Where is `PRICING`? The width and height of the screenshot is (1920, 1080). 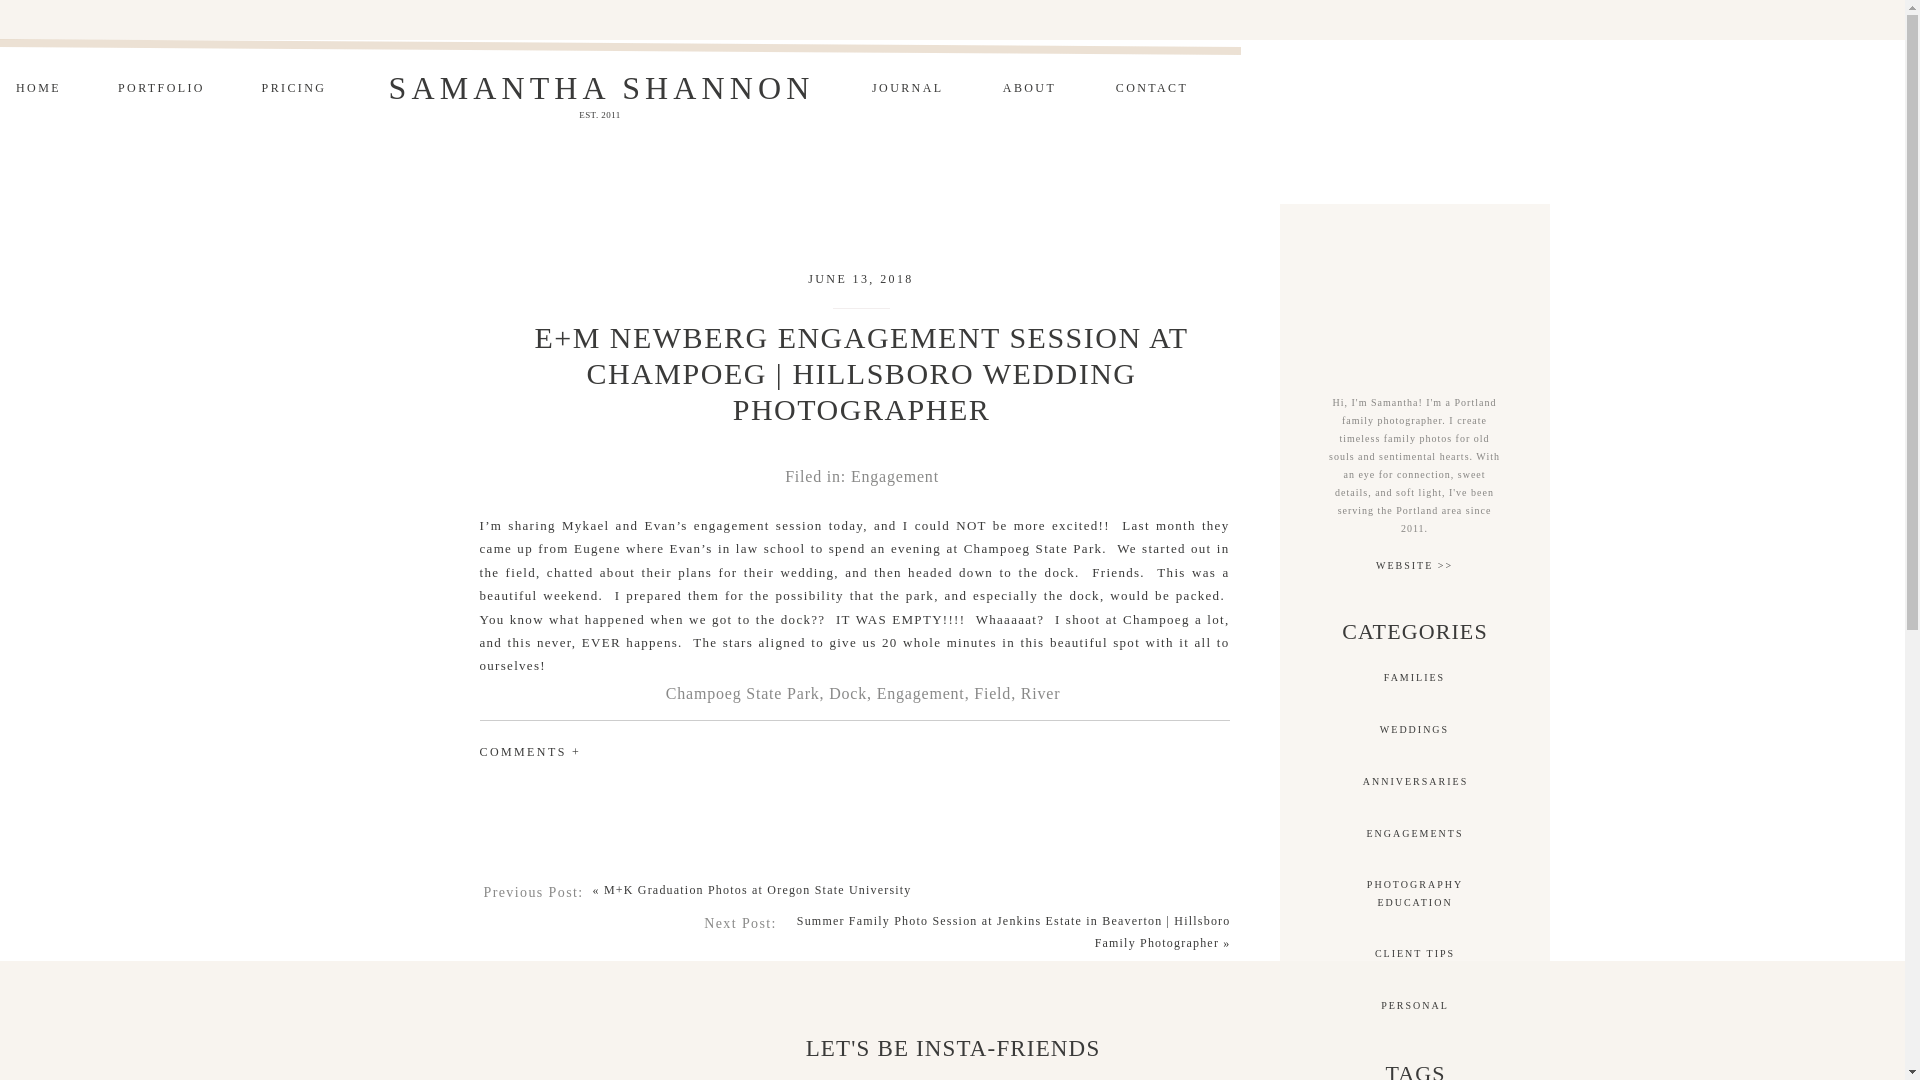 PRICING is located at coordinates (38, 90).